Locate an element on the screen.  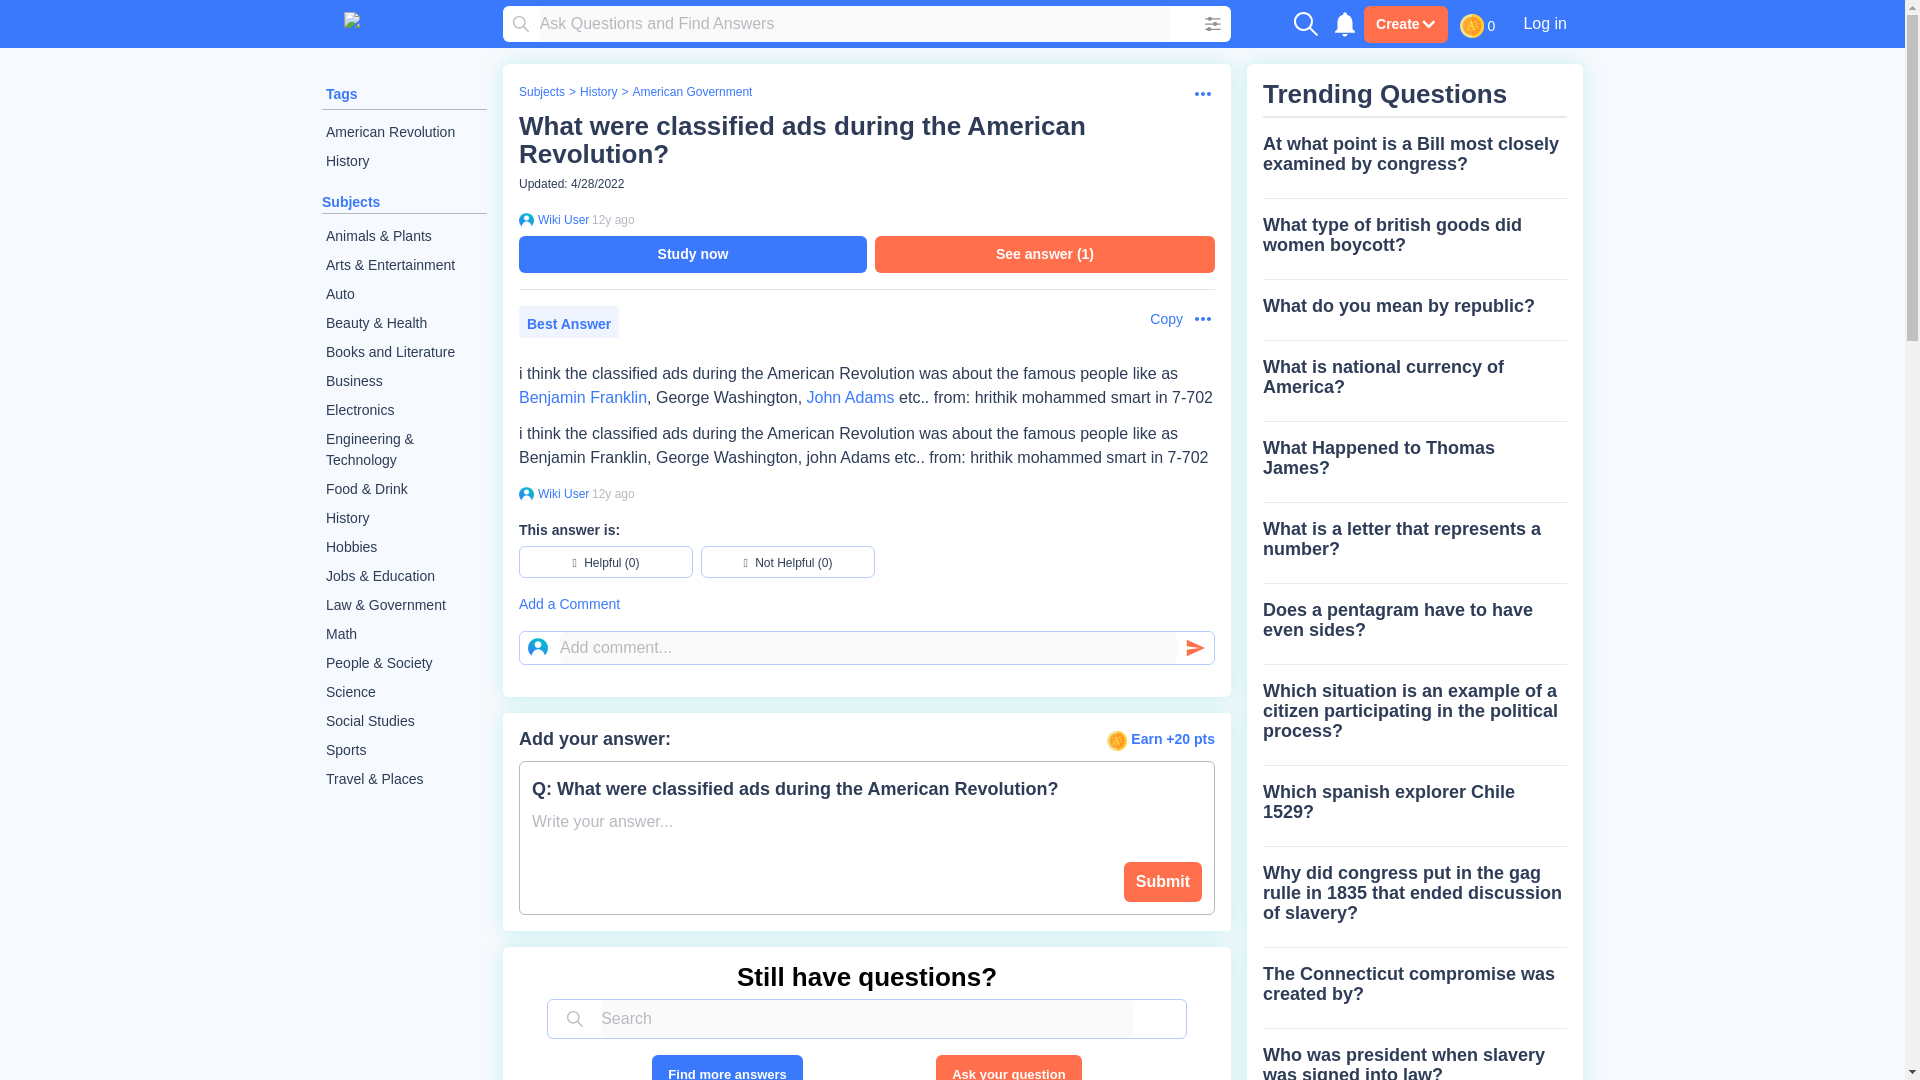
Math is located at coordinates (404, 634).